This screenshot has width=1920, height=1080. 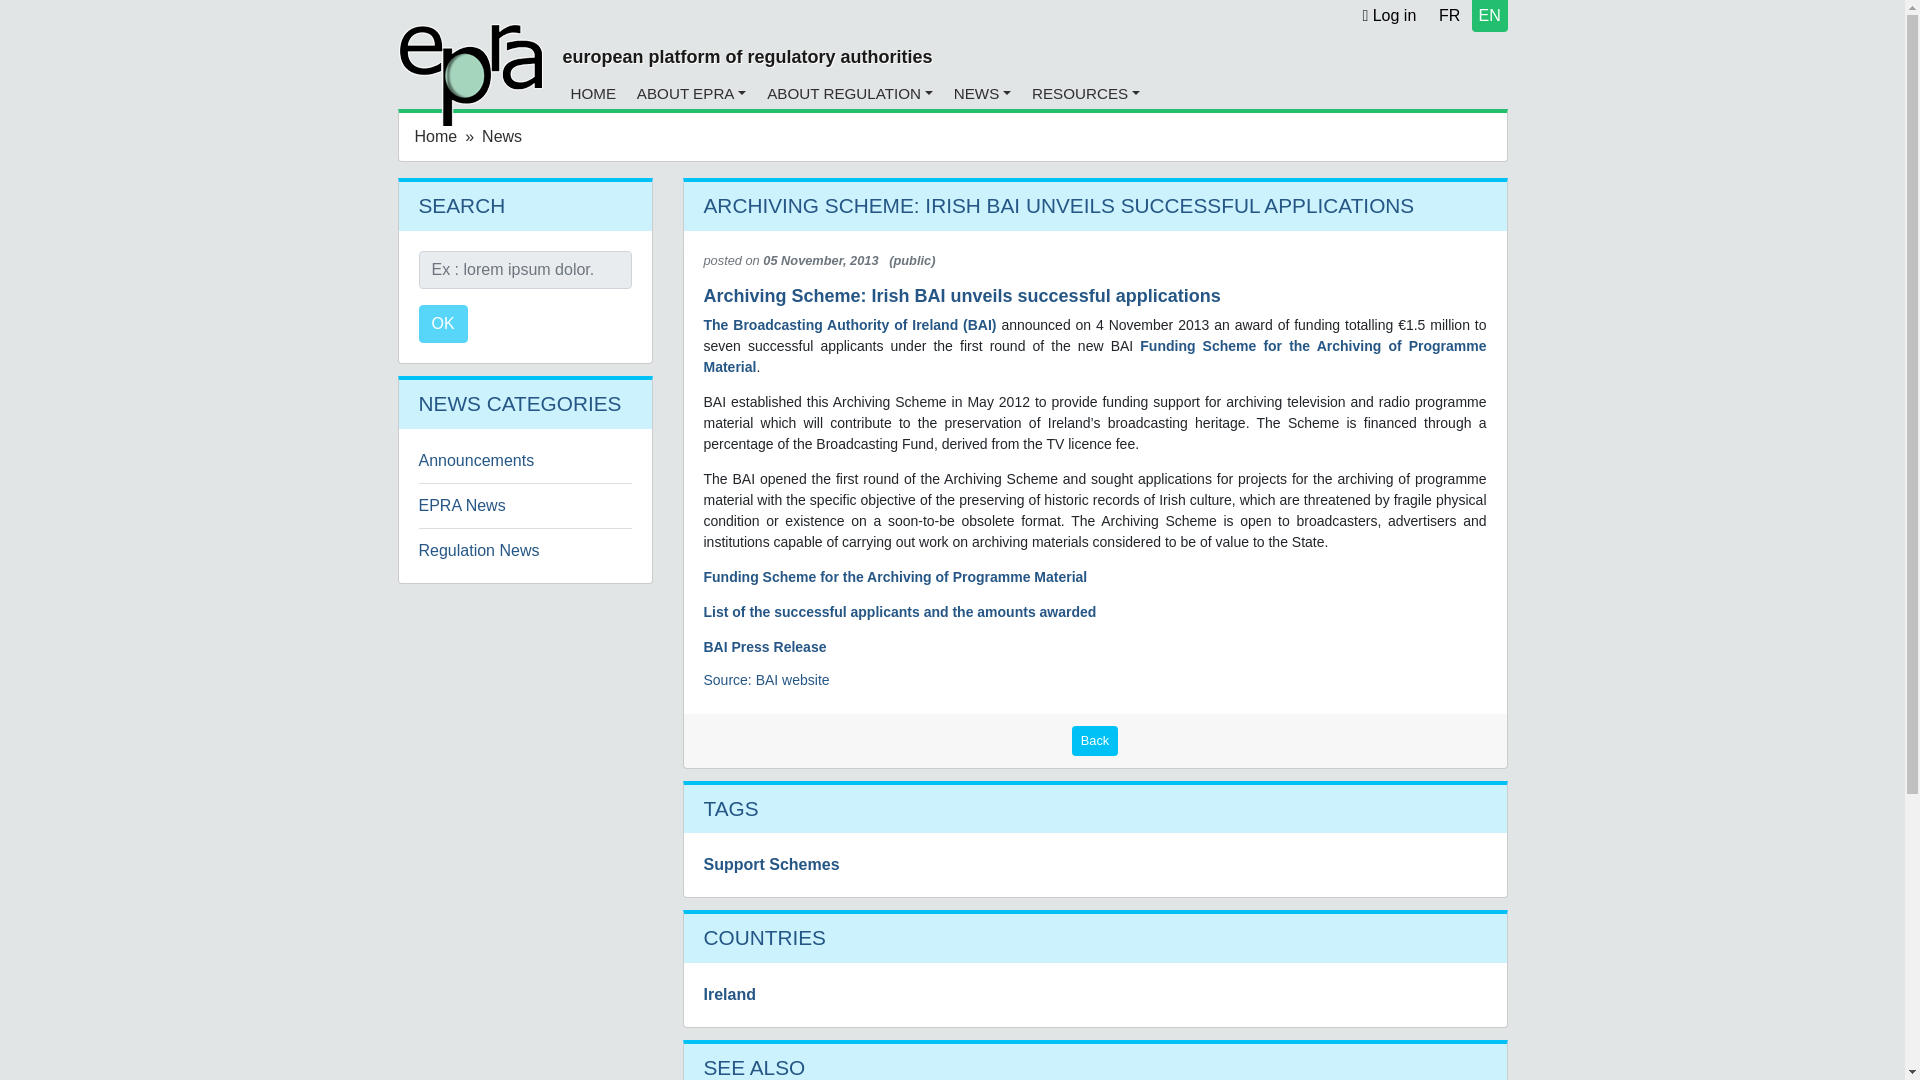 What do you see at coordinates (1086, 93) in the screenshot?
I see `RESOURCES` at bounding box center [1086, 93].